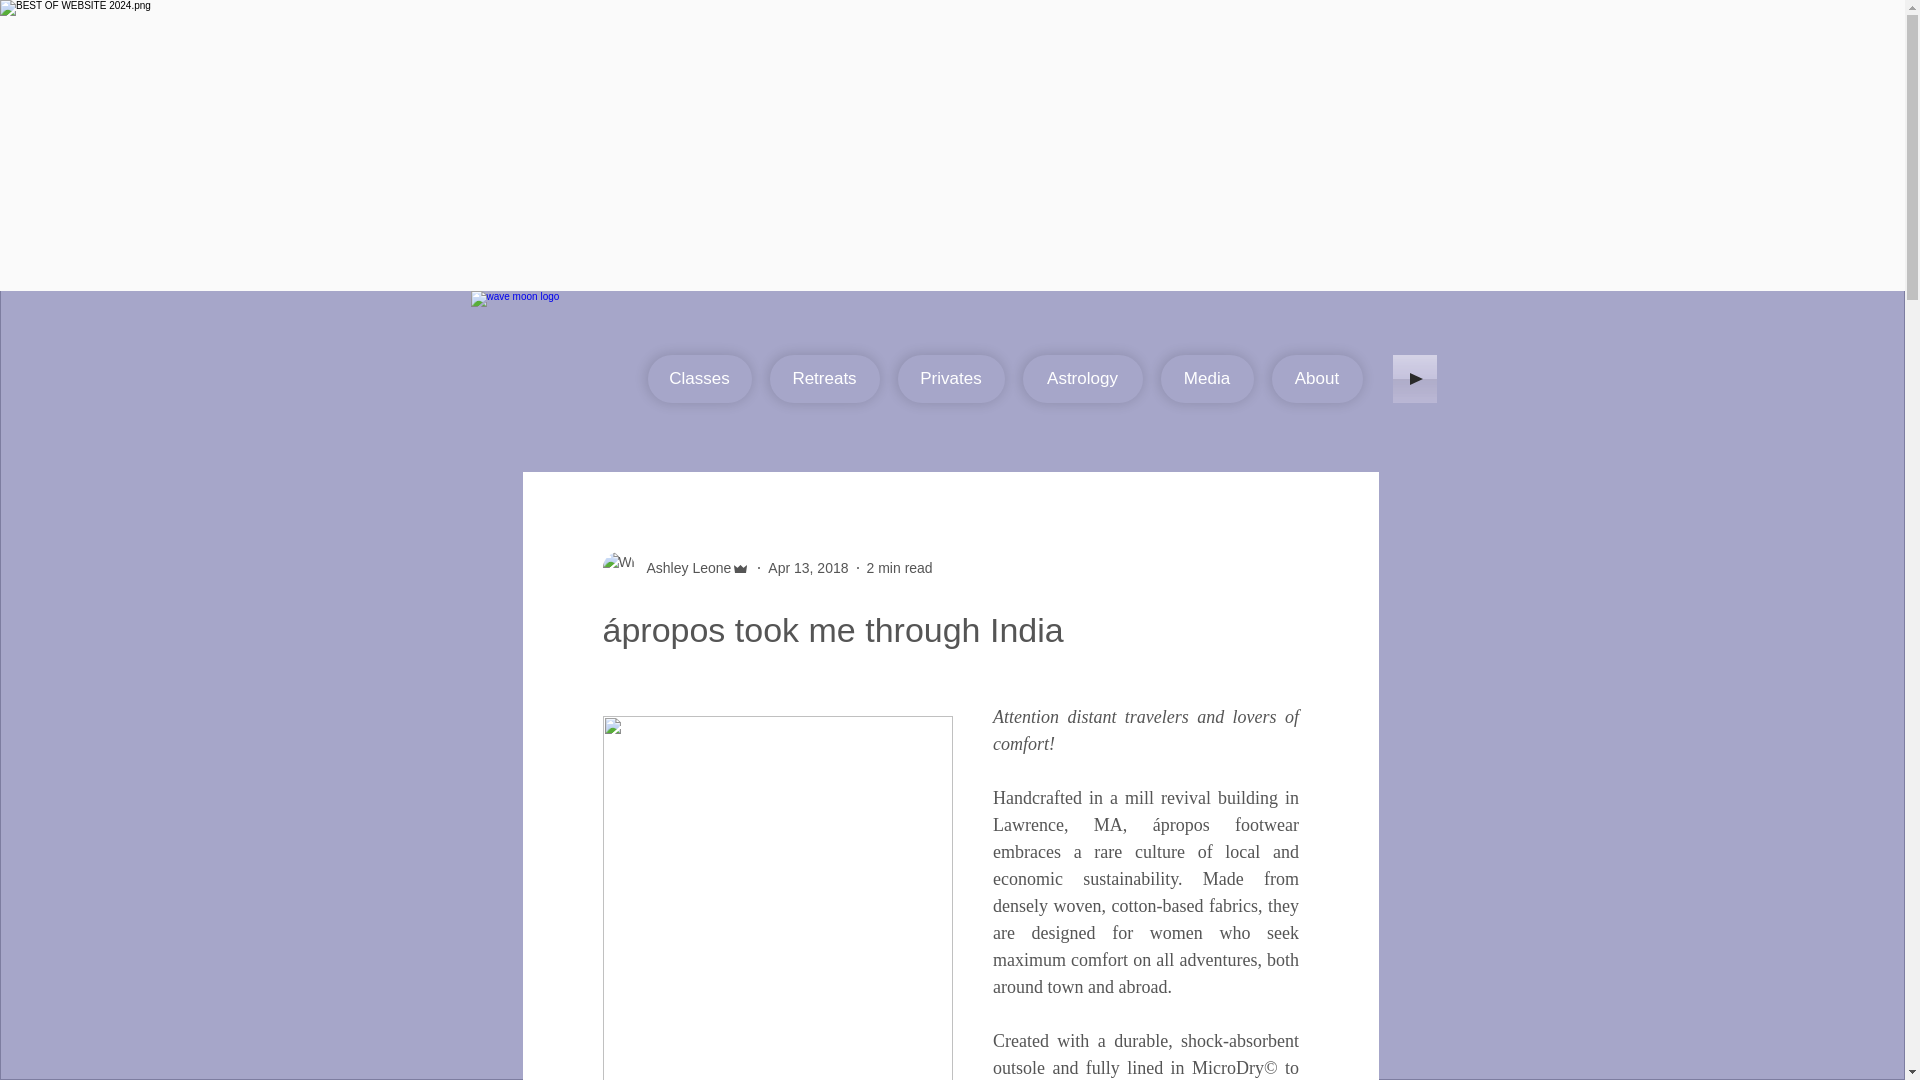  Describe the element at coordinates (808, 568) in the screenshot. I see `Apr 13, 2018` at that location.